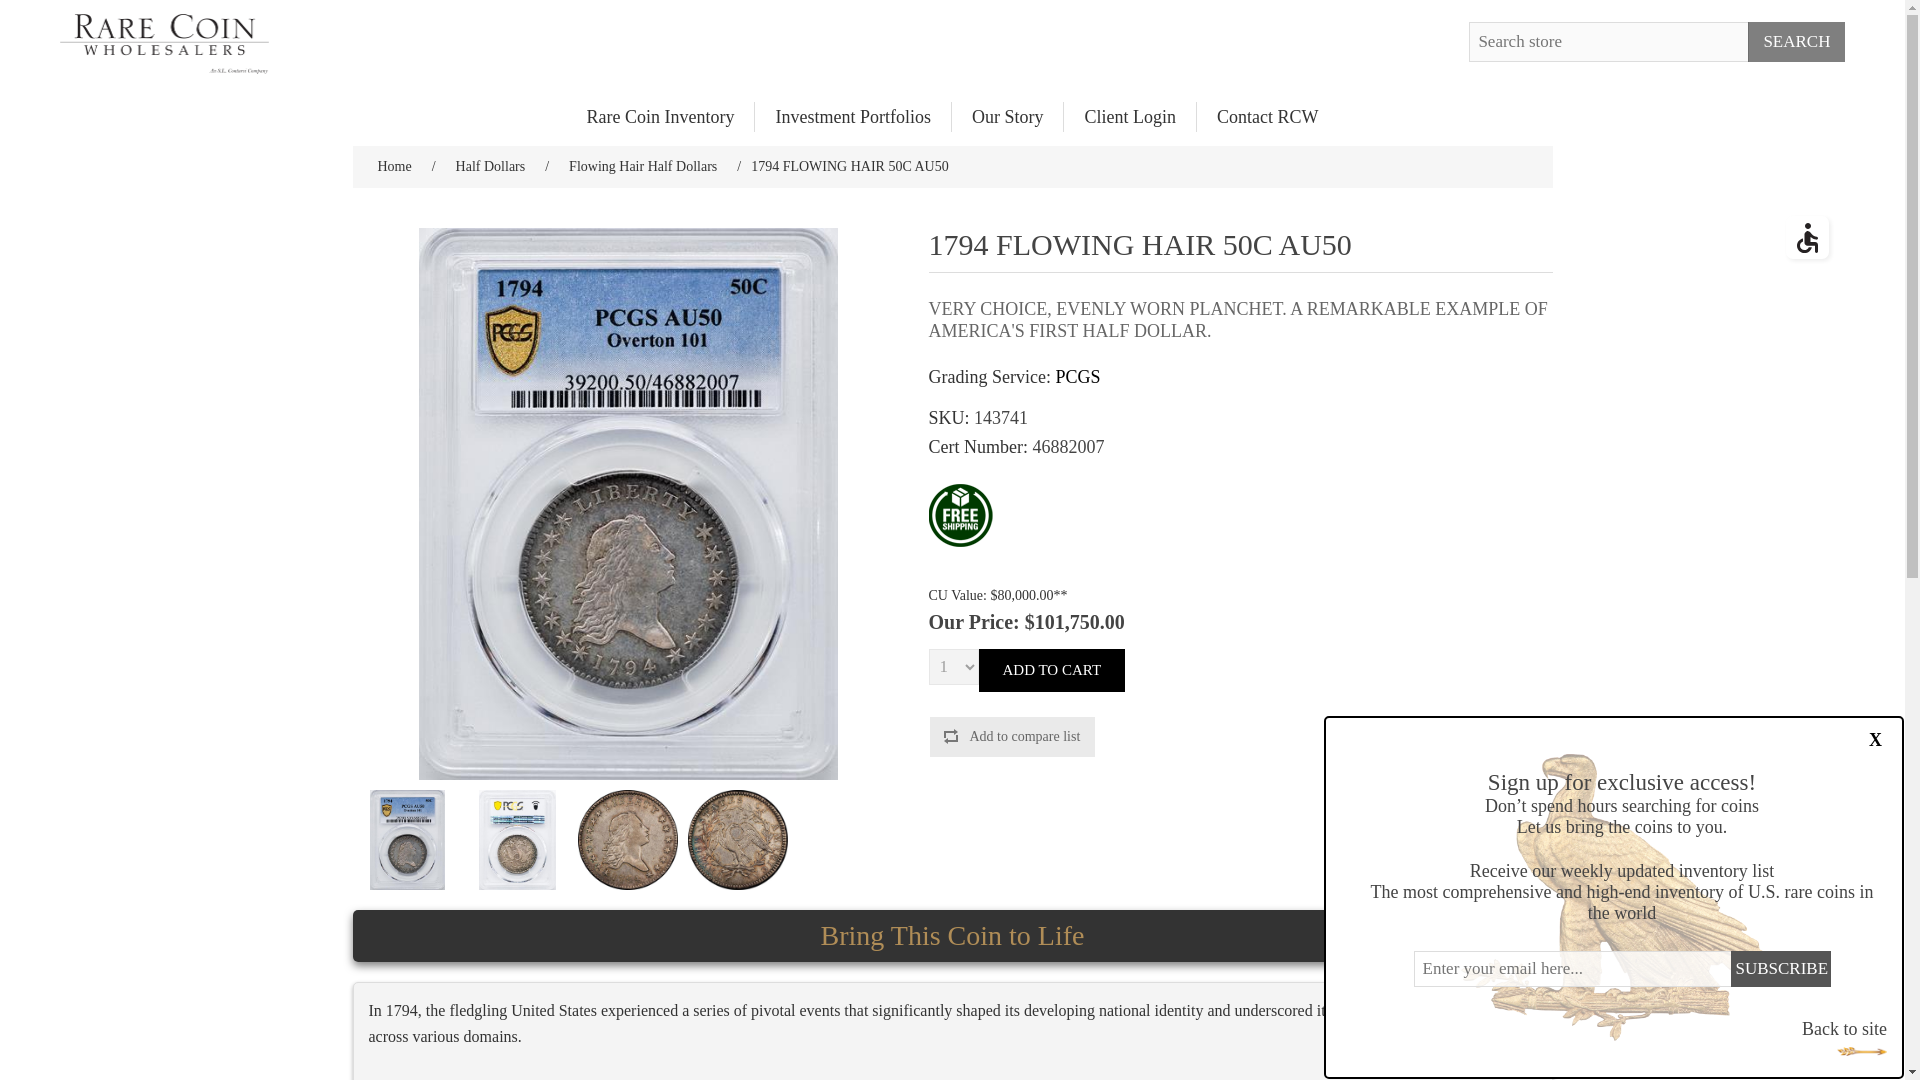 The height and width of the screenshot is (1080, 1920). Describe the element at coordinates (627, 839) in the screenshot. I see `Picture of 1794 FLOWING HAIR 50C AU50 ` at that location.